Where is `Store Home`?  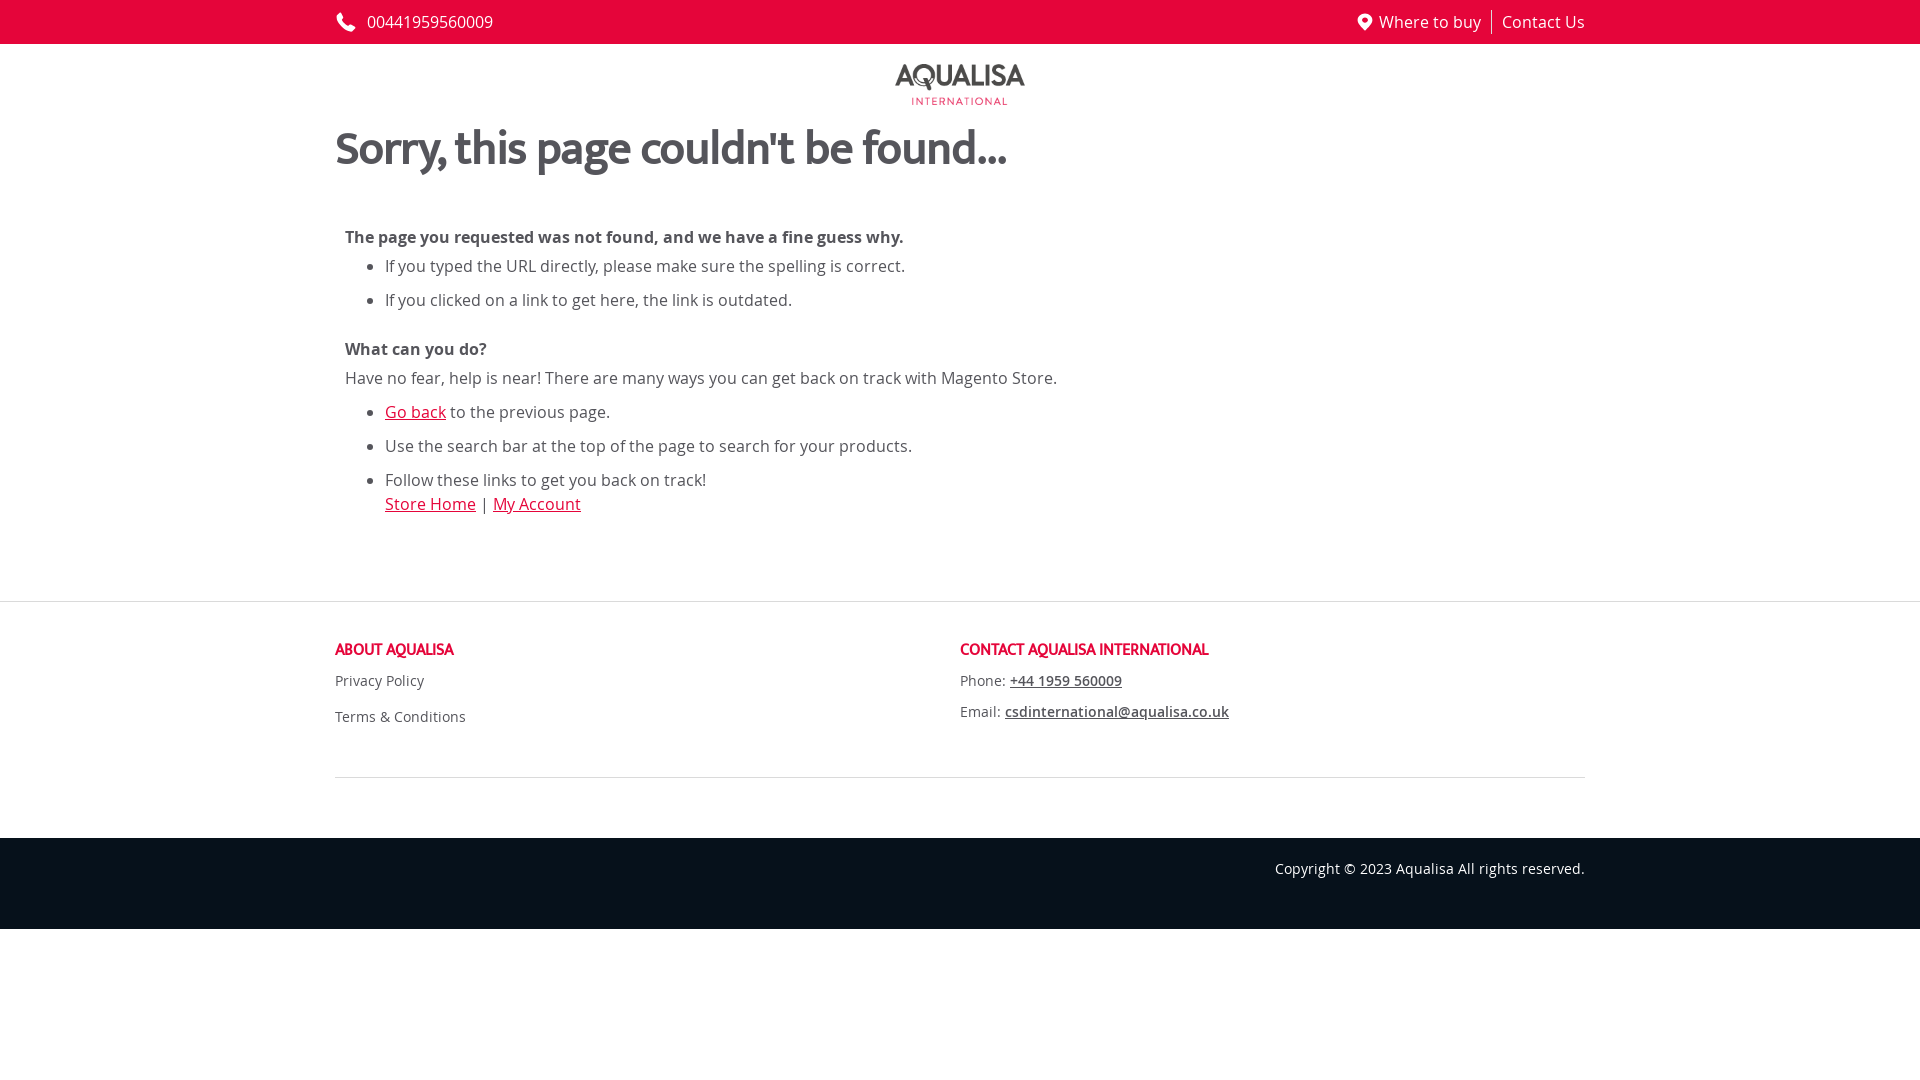
Store Home is located at coordinates (430, 504).